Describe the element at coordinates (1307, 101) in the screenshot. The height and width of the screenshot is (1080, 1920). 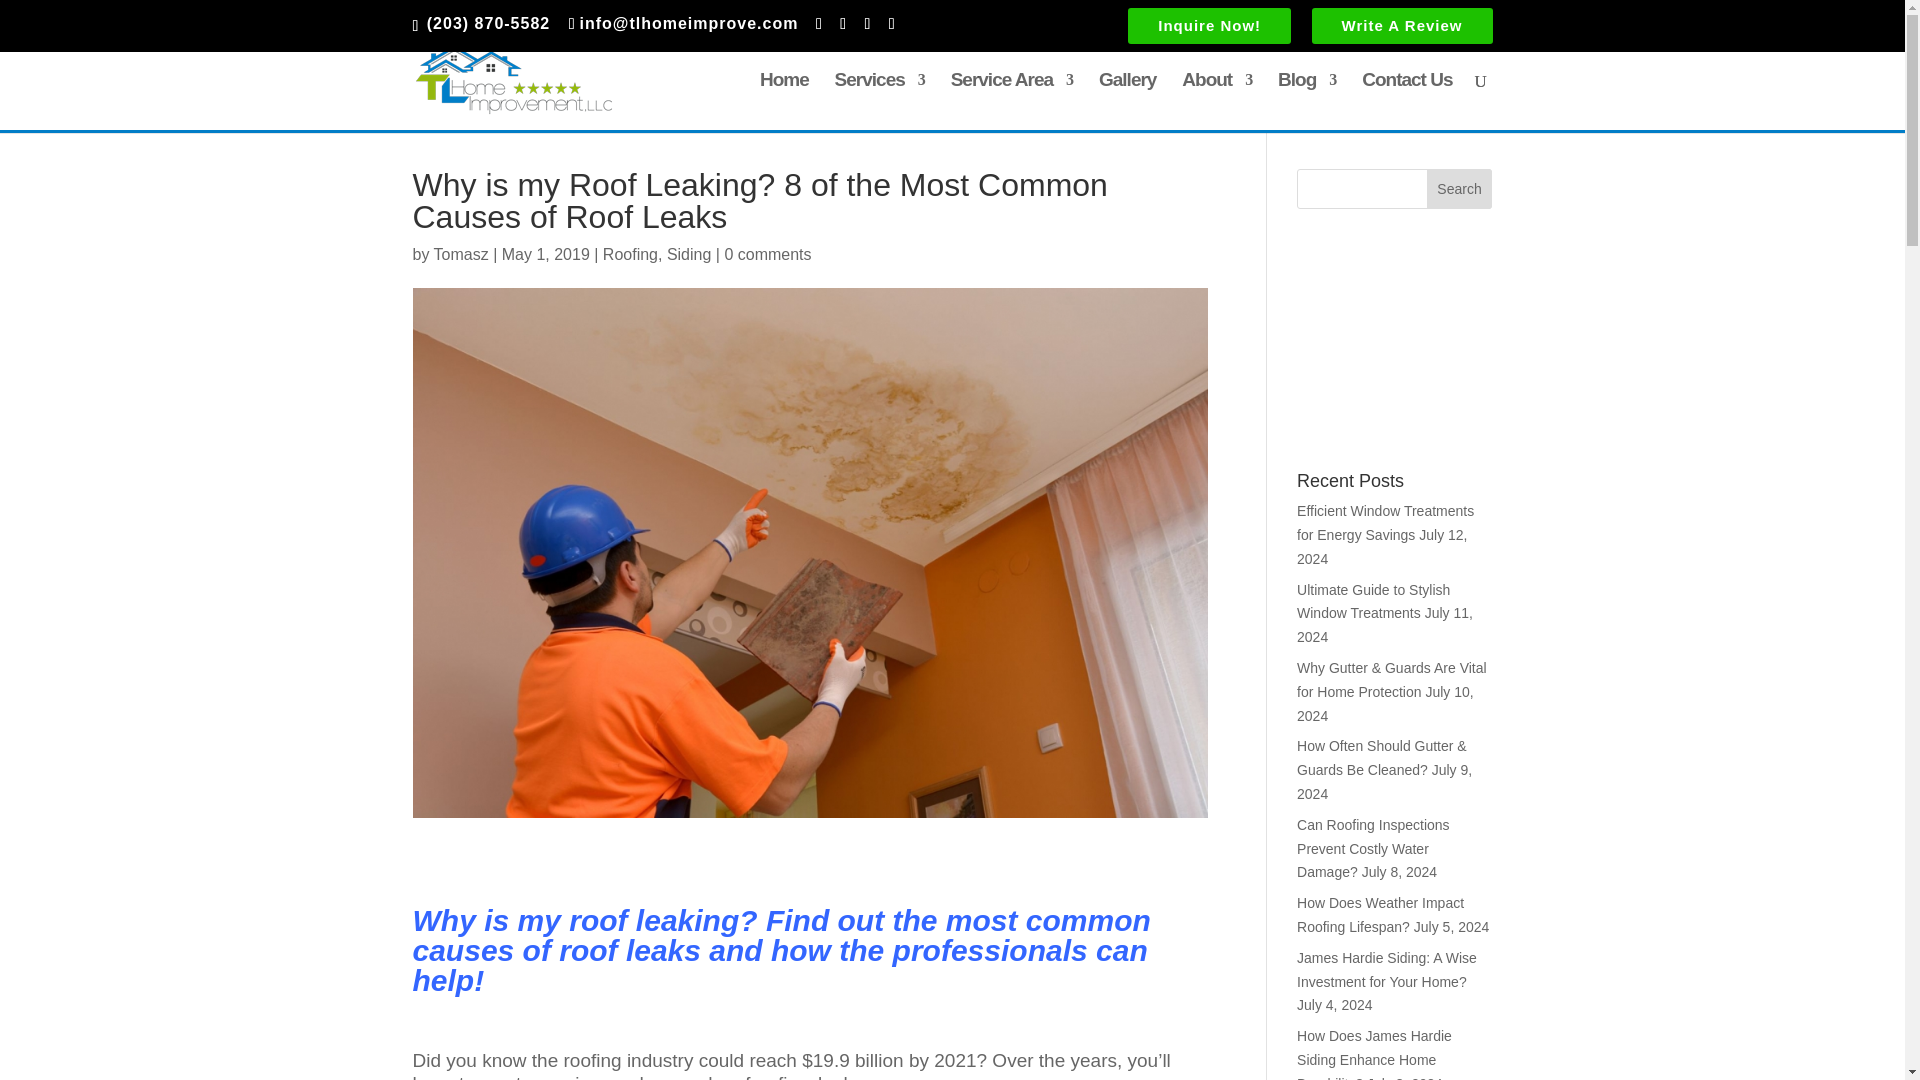
I see `Blog` at that location.